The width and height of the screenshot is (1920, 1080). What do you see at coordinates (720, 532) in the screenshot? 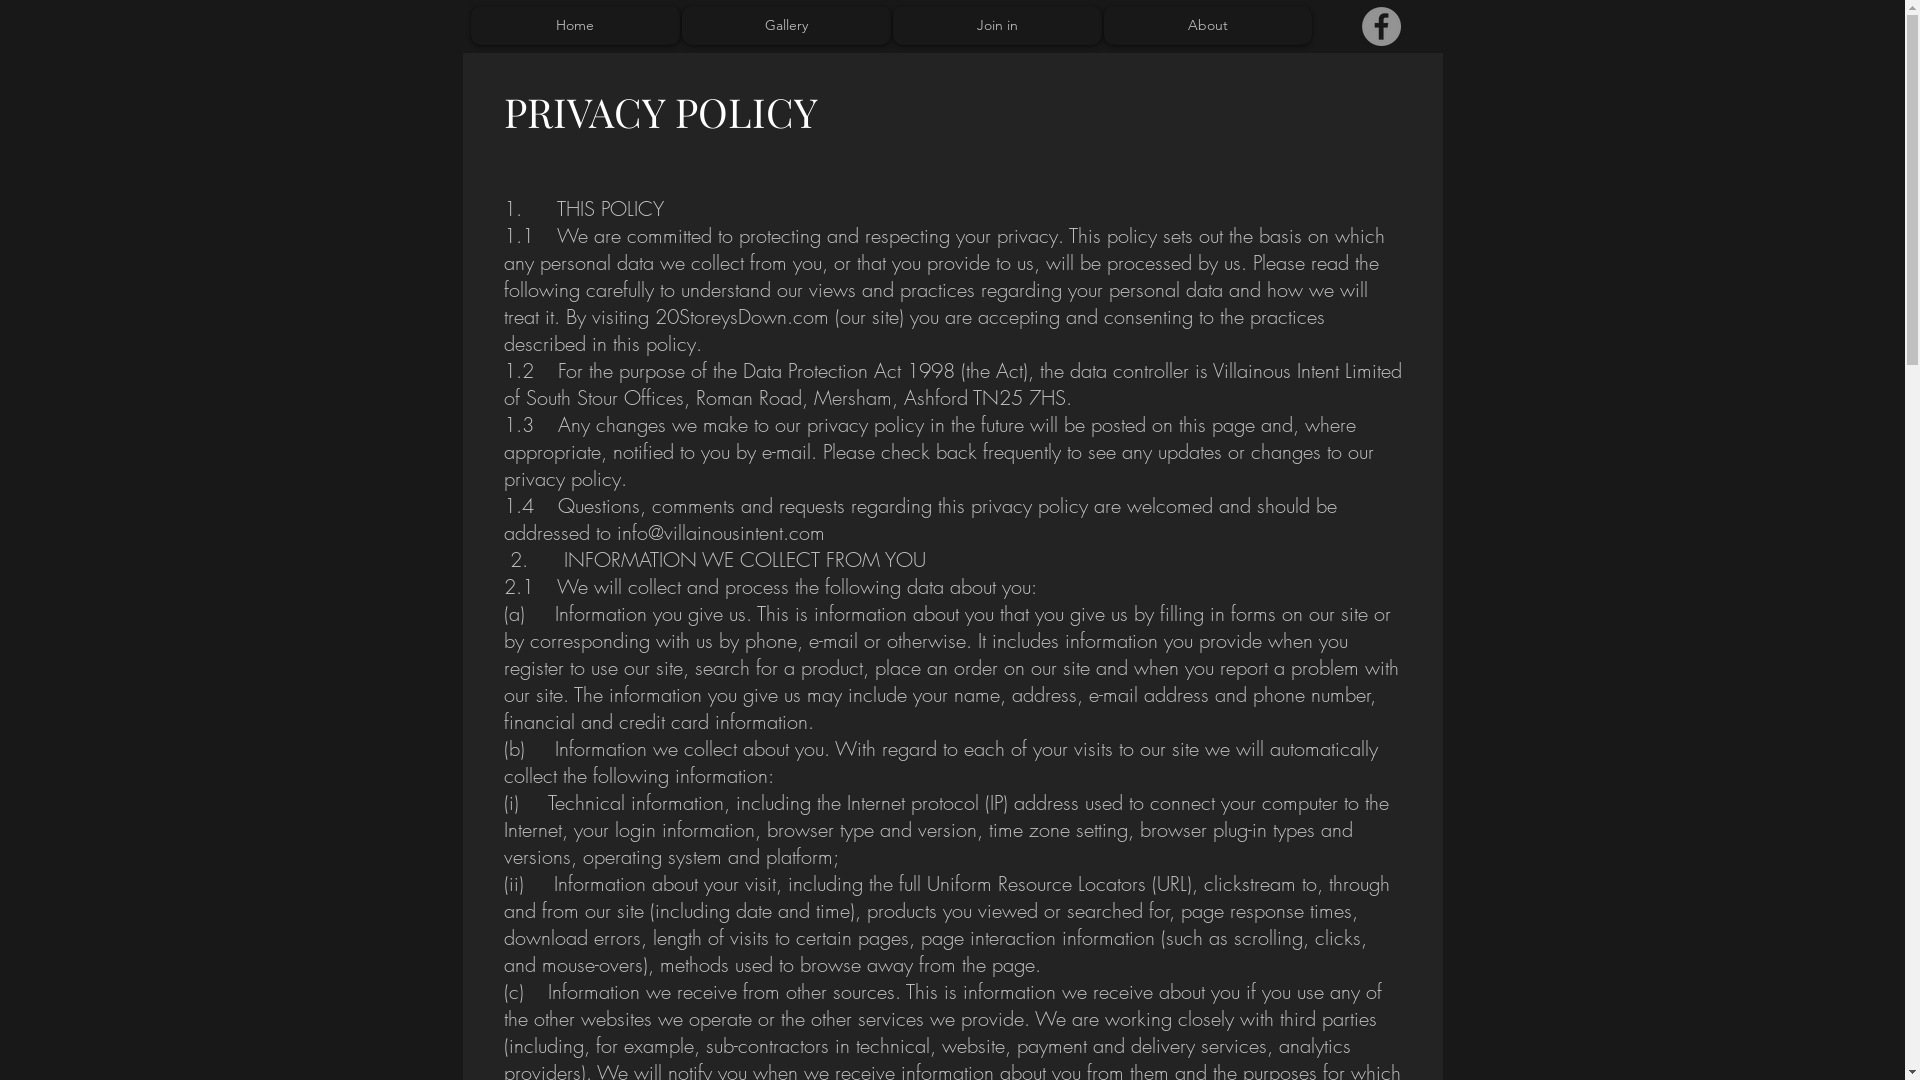
I see `info@villainousintent.com` at bounding box center [720, 532].